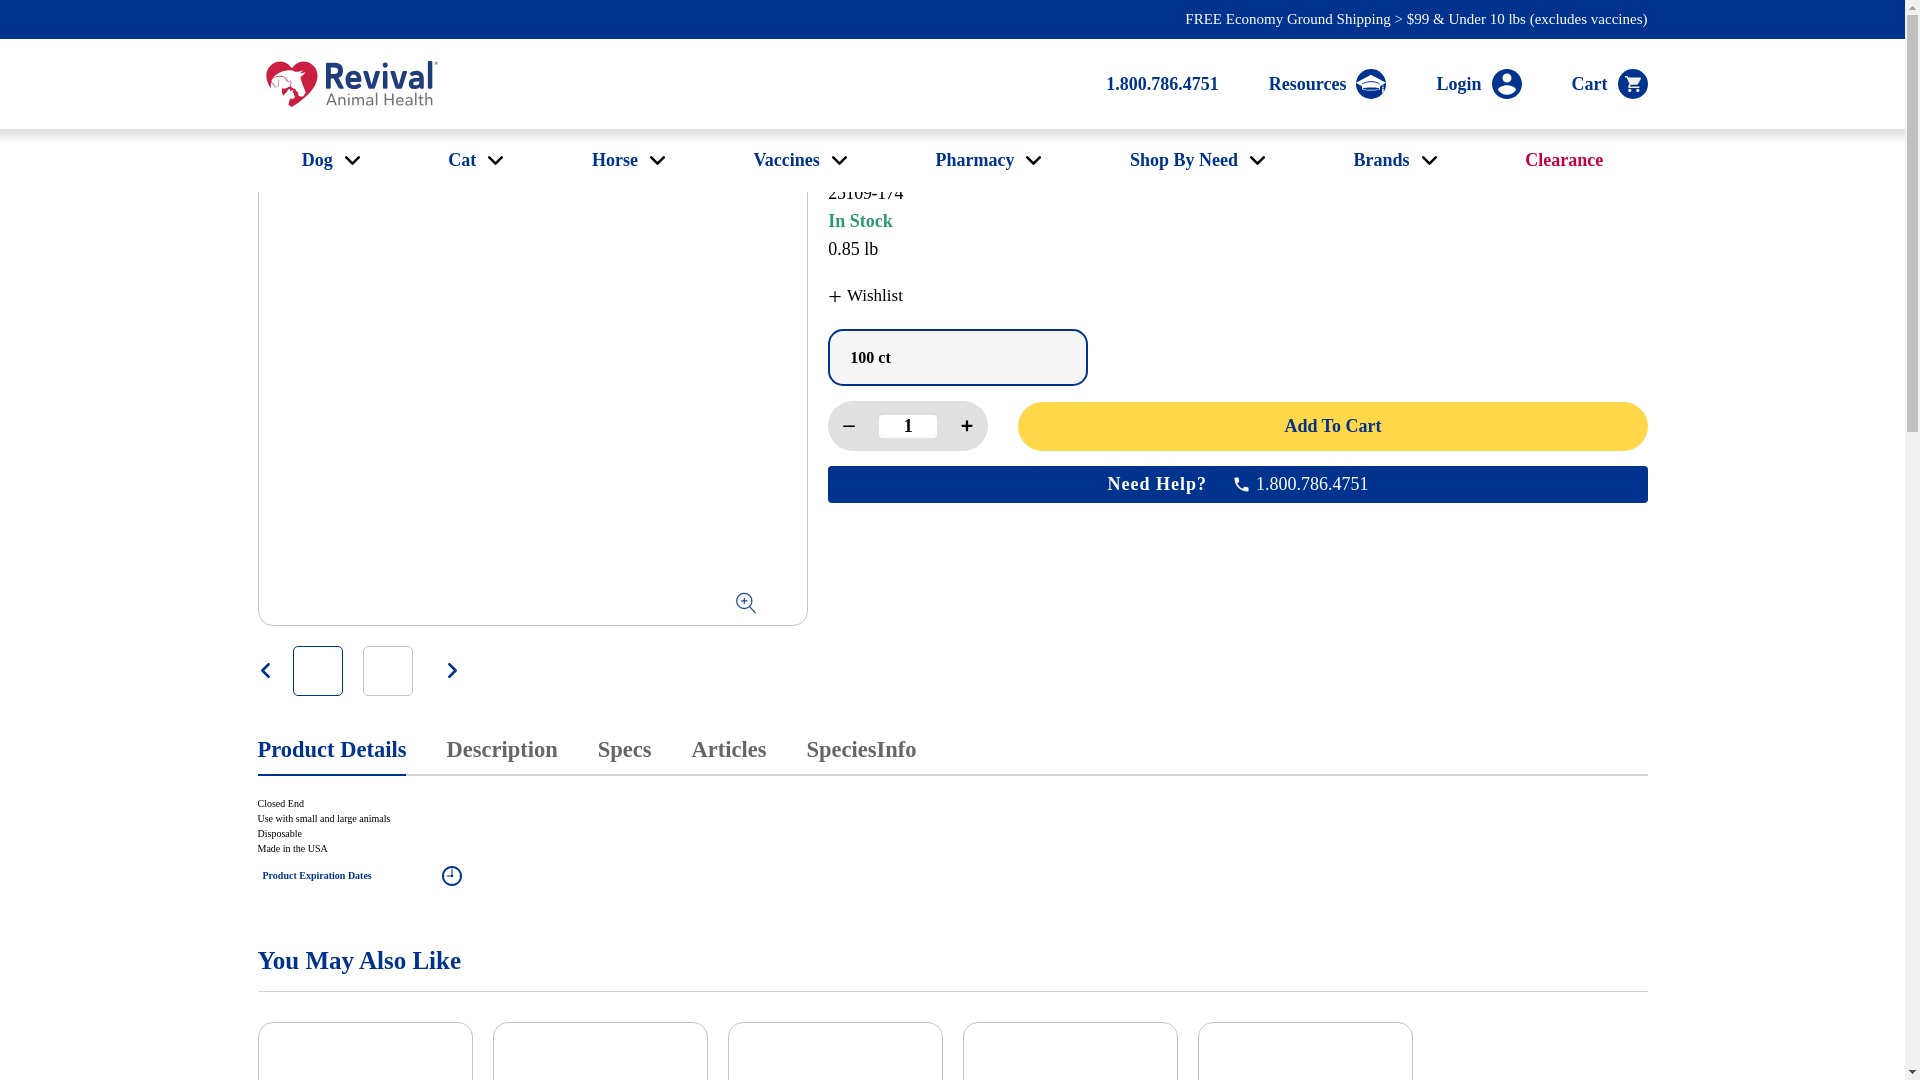 The width and height of the screenshot is (1920, 1080). Describe the element at coordinates (1478, 84) in the screenshot. I see `Login` at that location.